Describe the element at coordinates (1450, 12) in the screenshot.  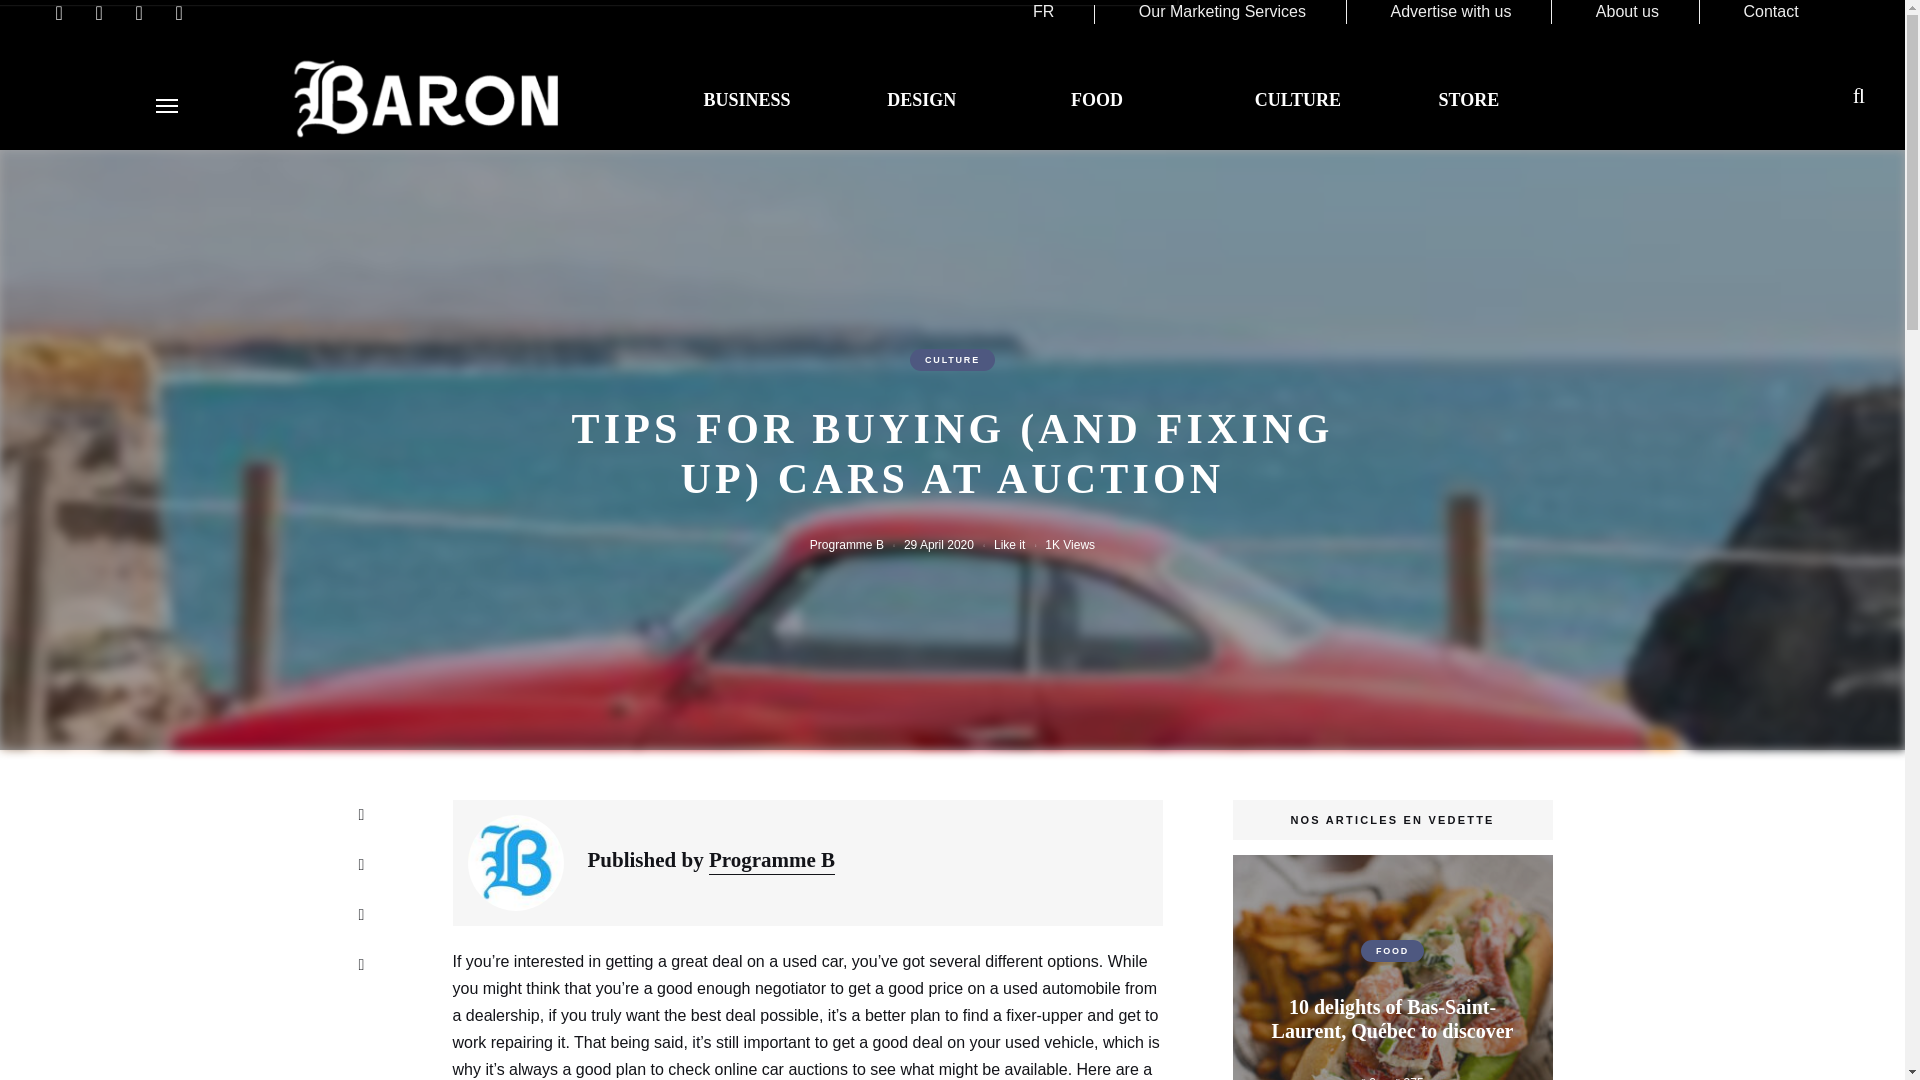
I see `Advertise with us` at that location.